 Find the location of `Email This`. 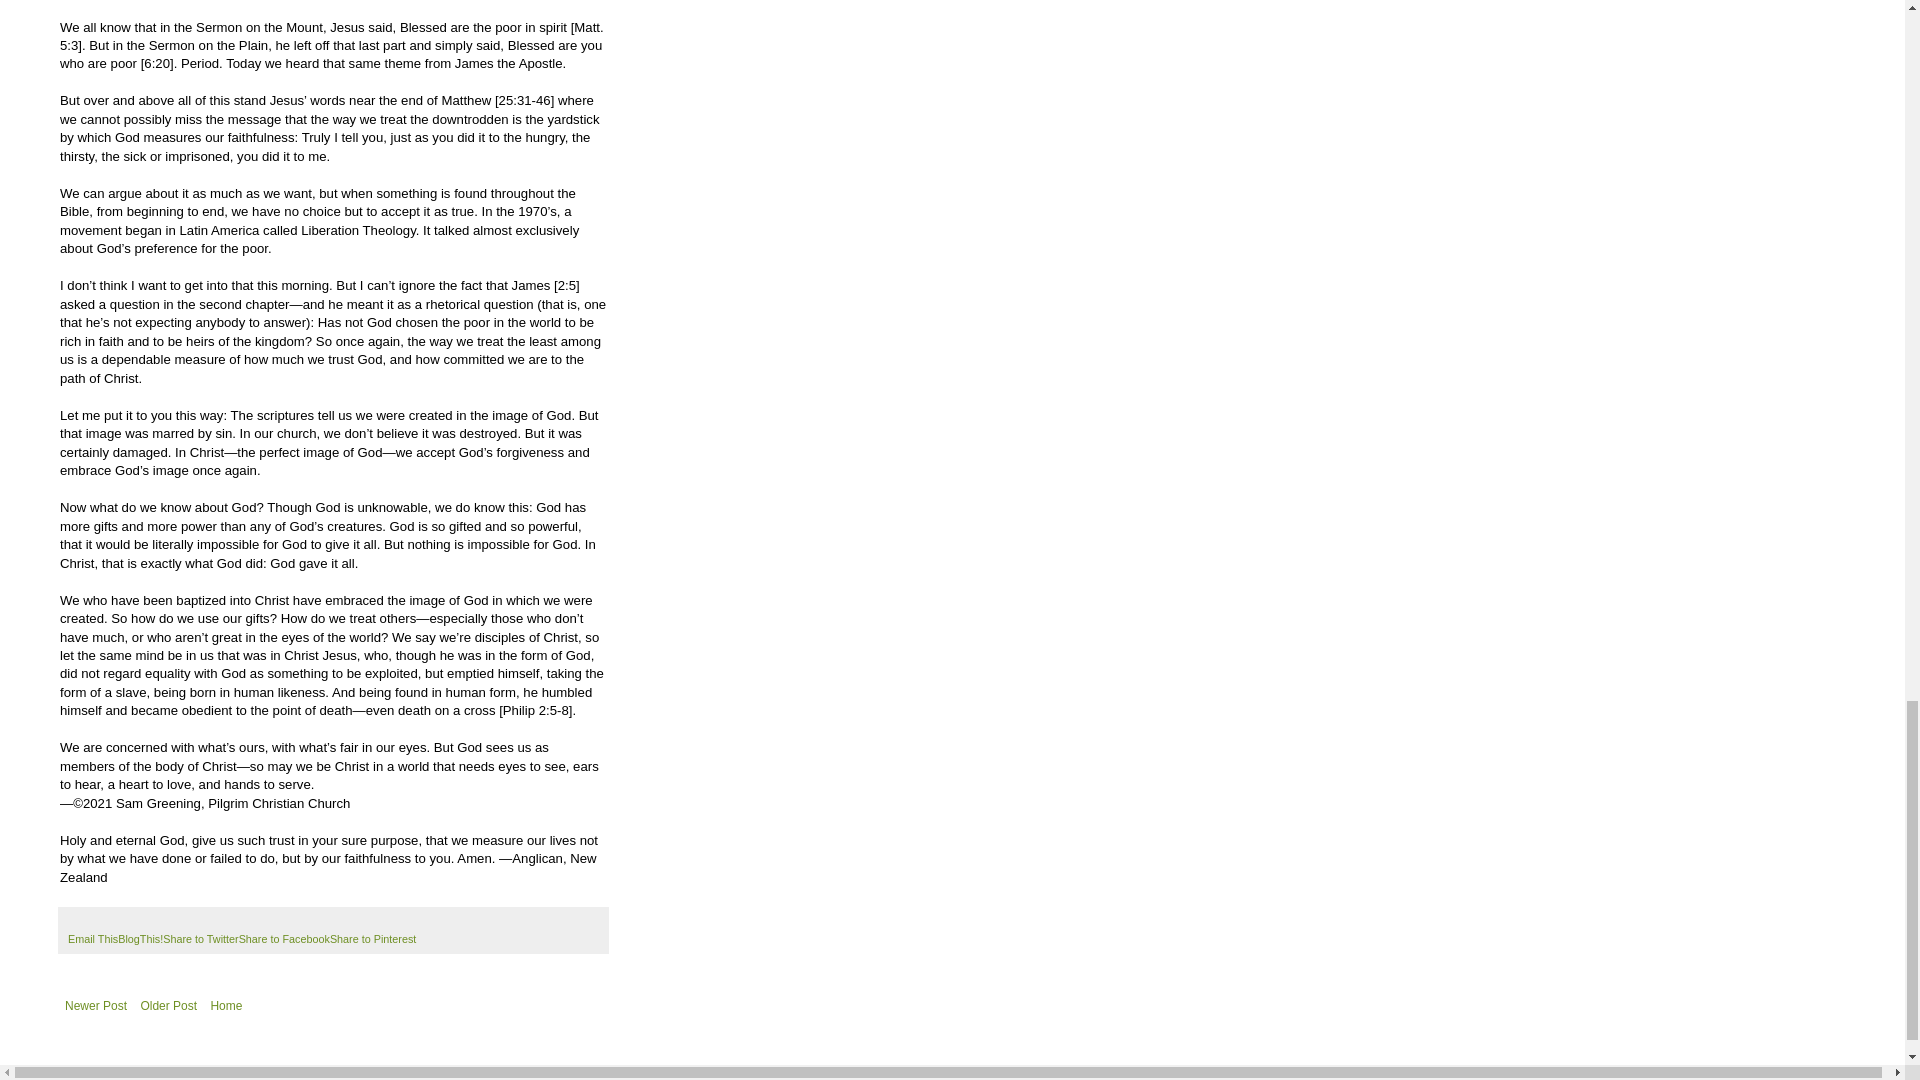

Email This is located at coordinates (92, 939).